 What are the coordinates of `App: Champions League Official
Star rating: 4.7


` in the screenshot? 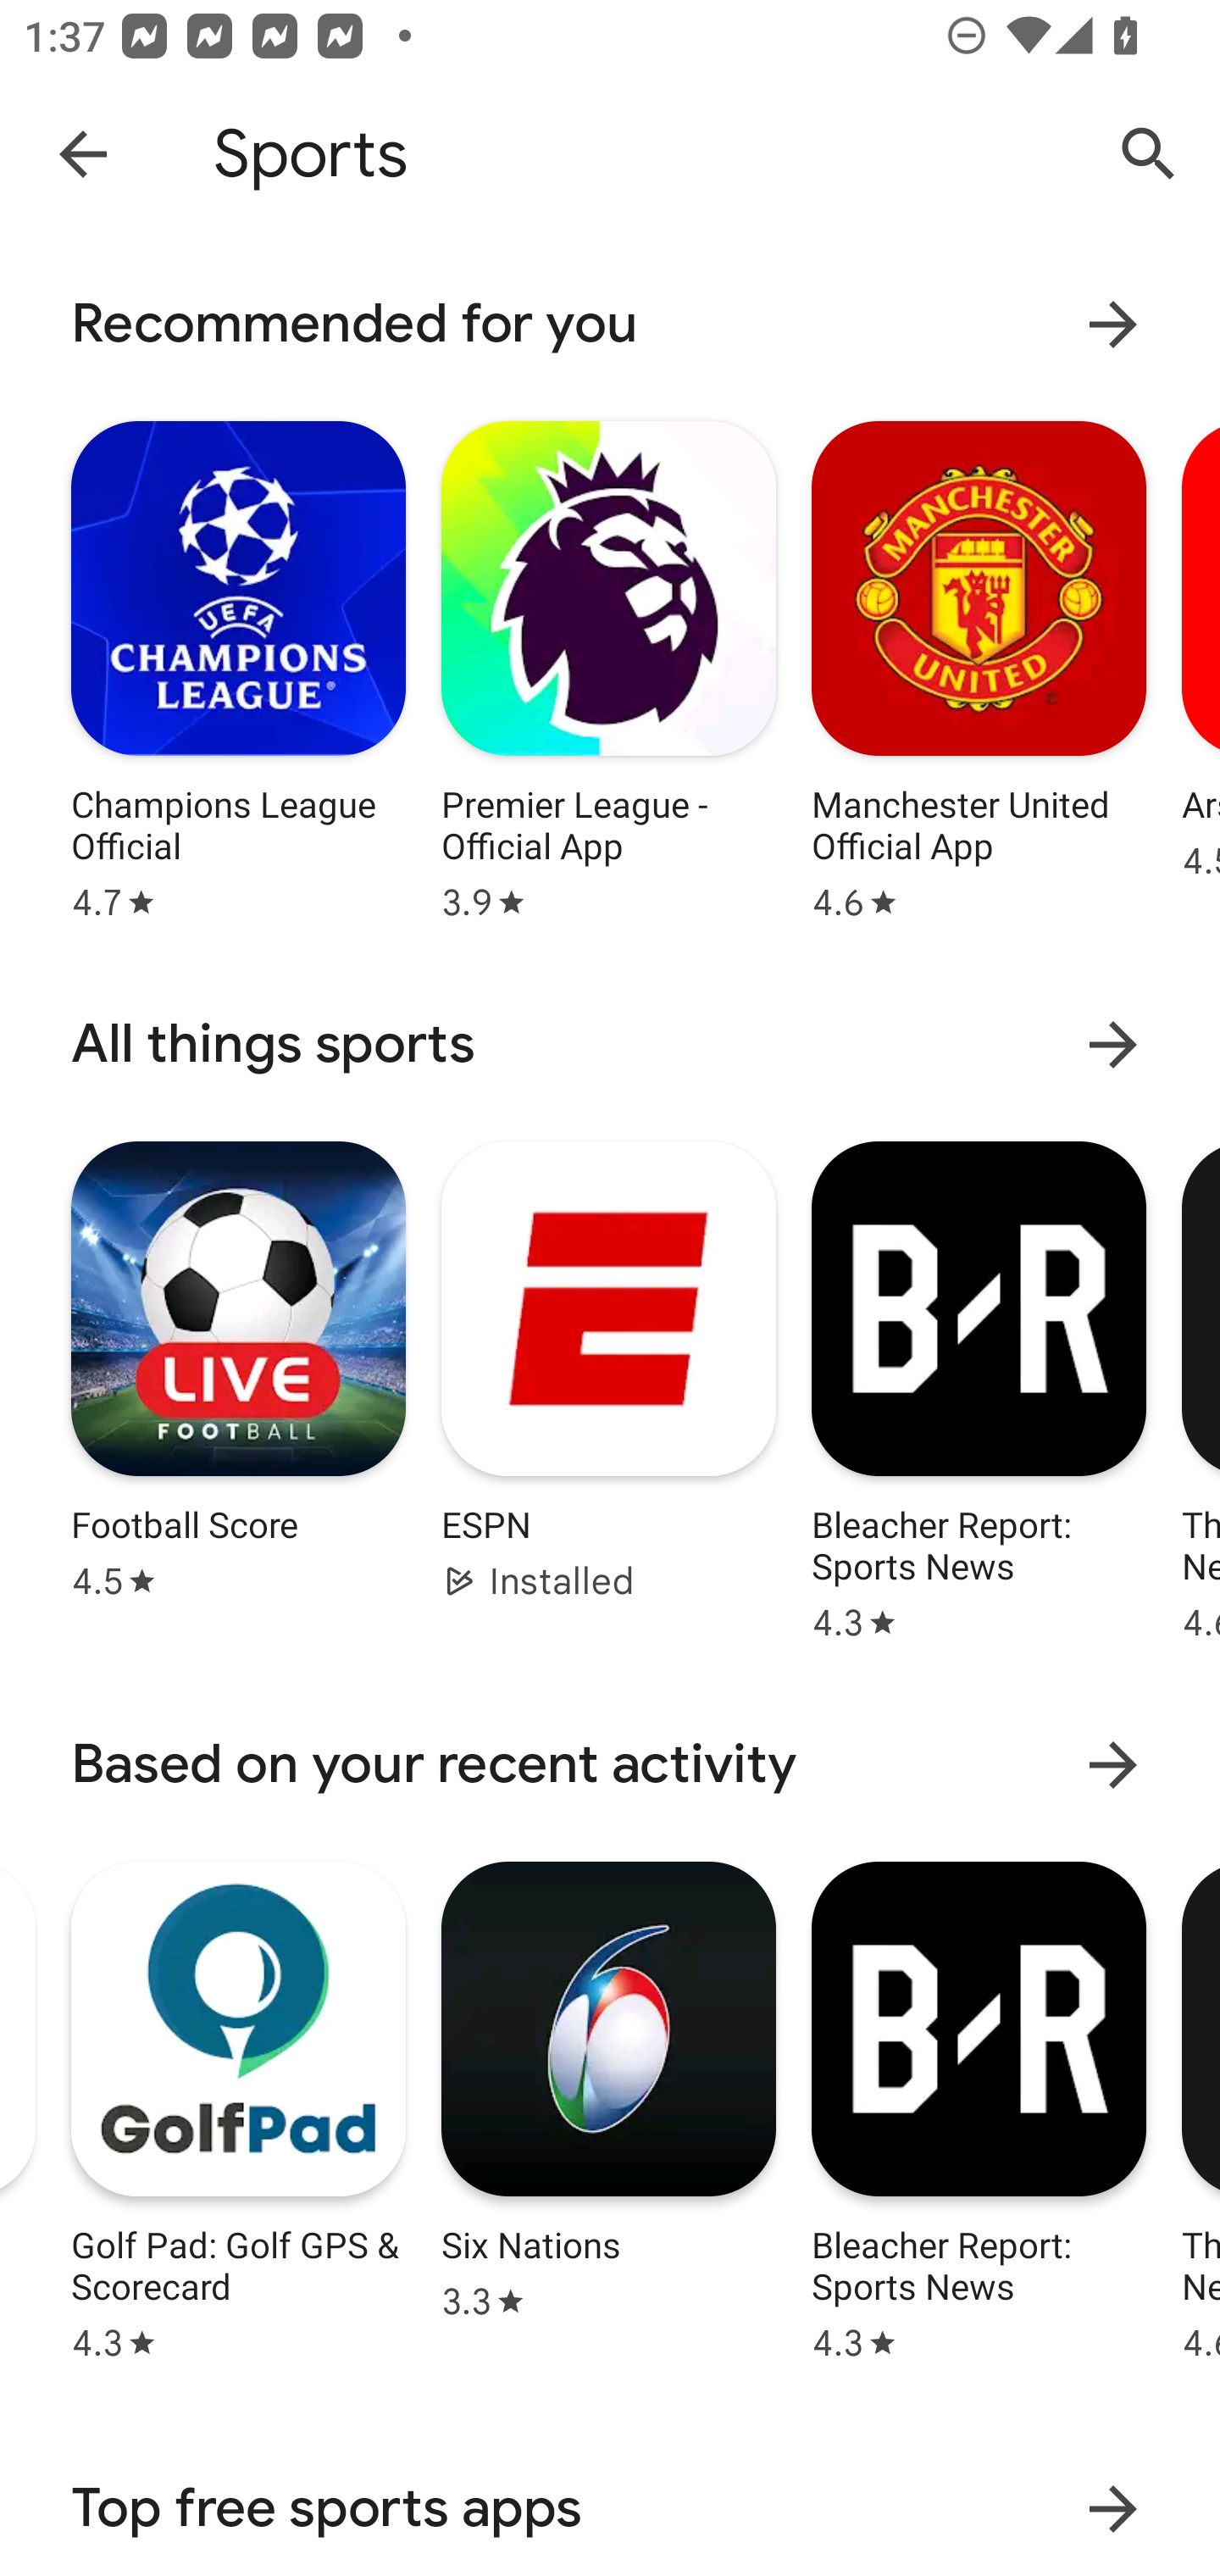 It's located at (238, 667).